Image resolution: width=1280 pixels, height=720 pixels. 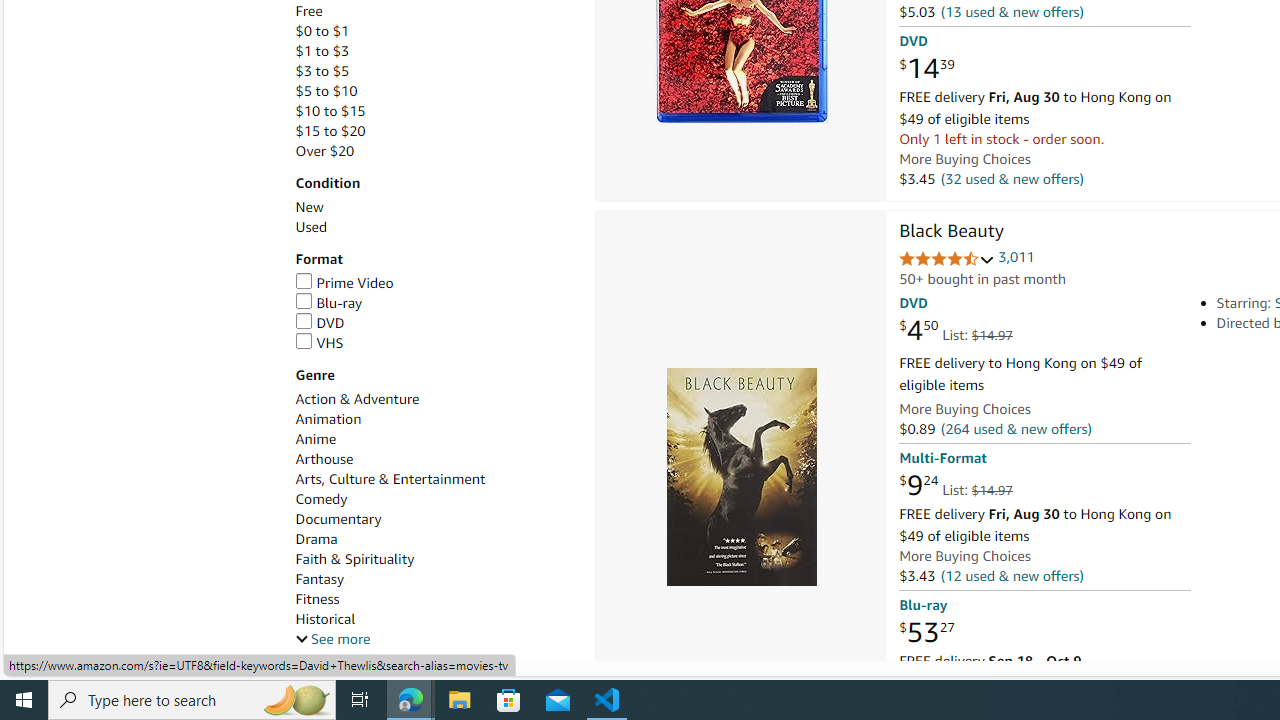 What do you see at coordinates (434, 284) in the screenshot?
I see `Prime Video` at bounding box center [434, 284].